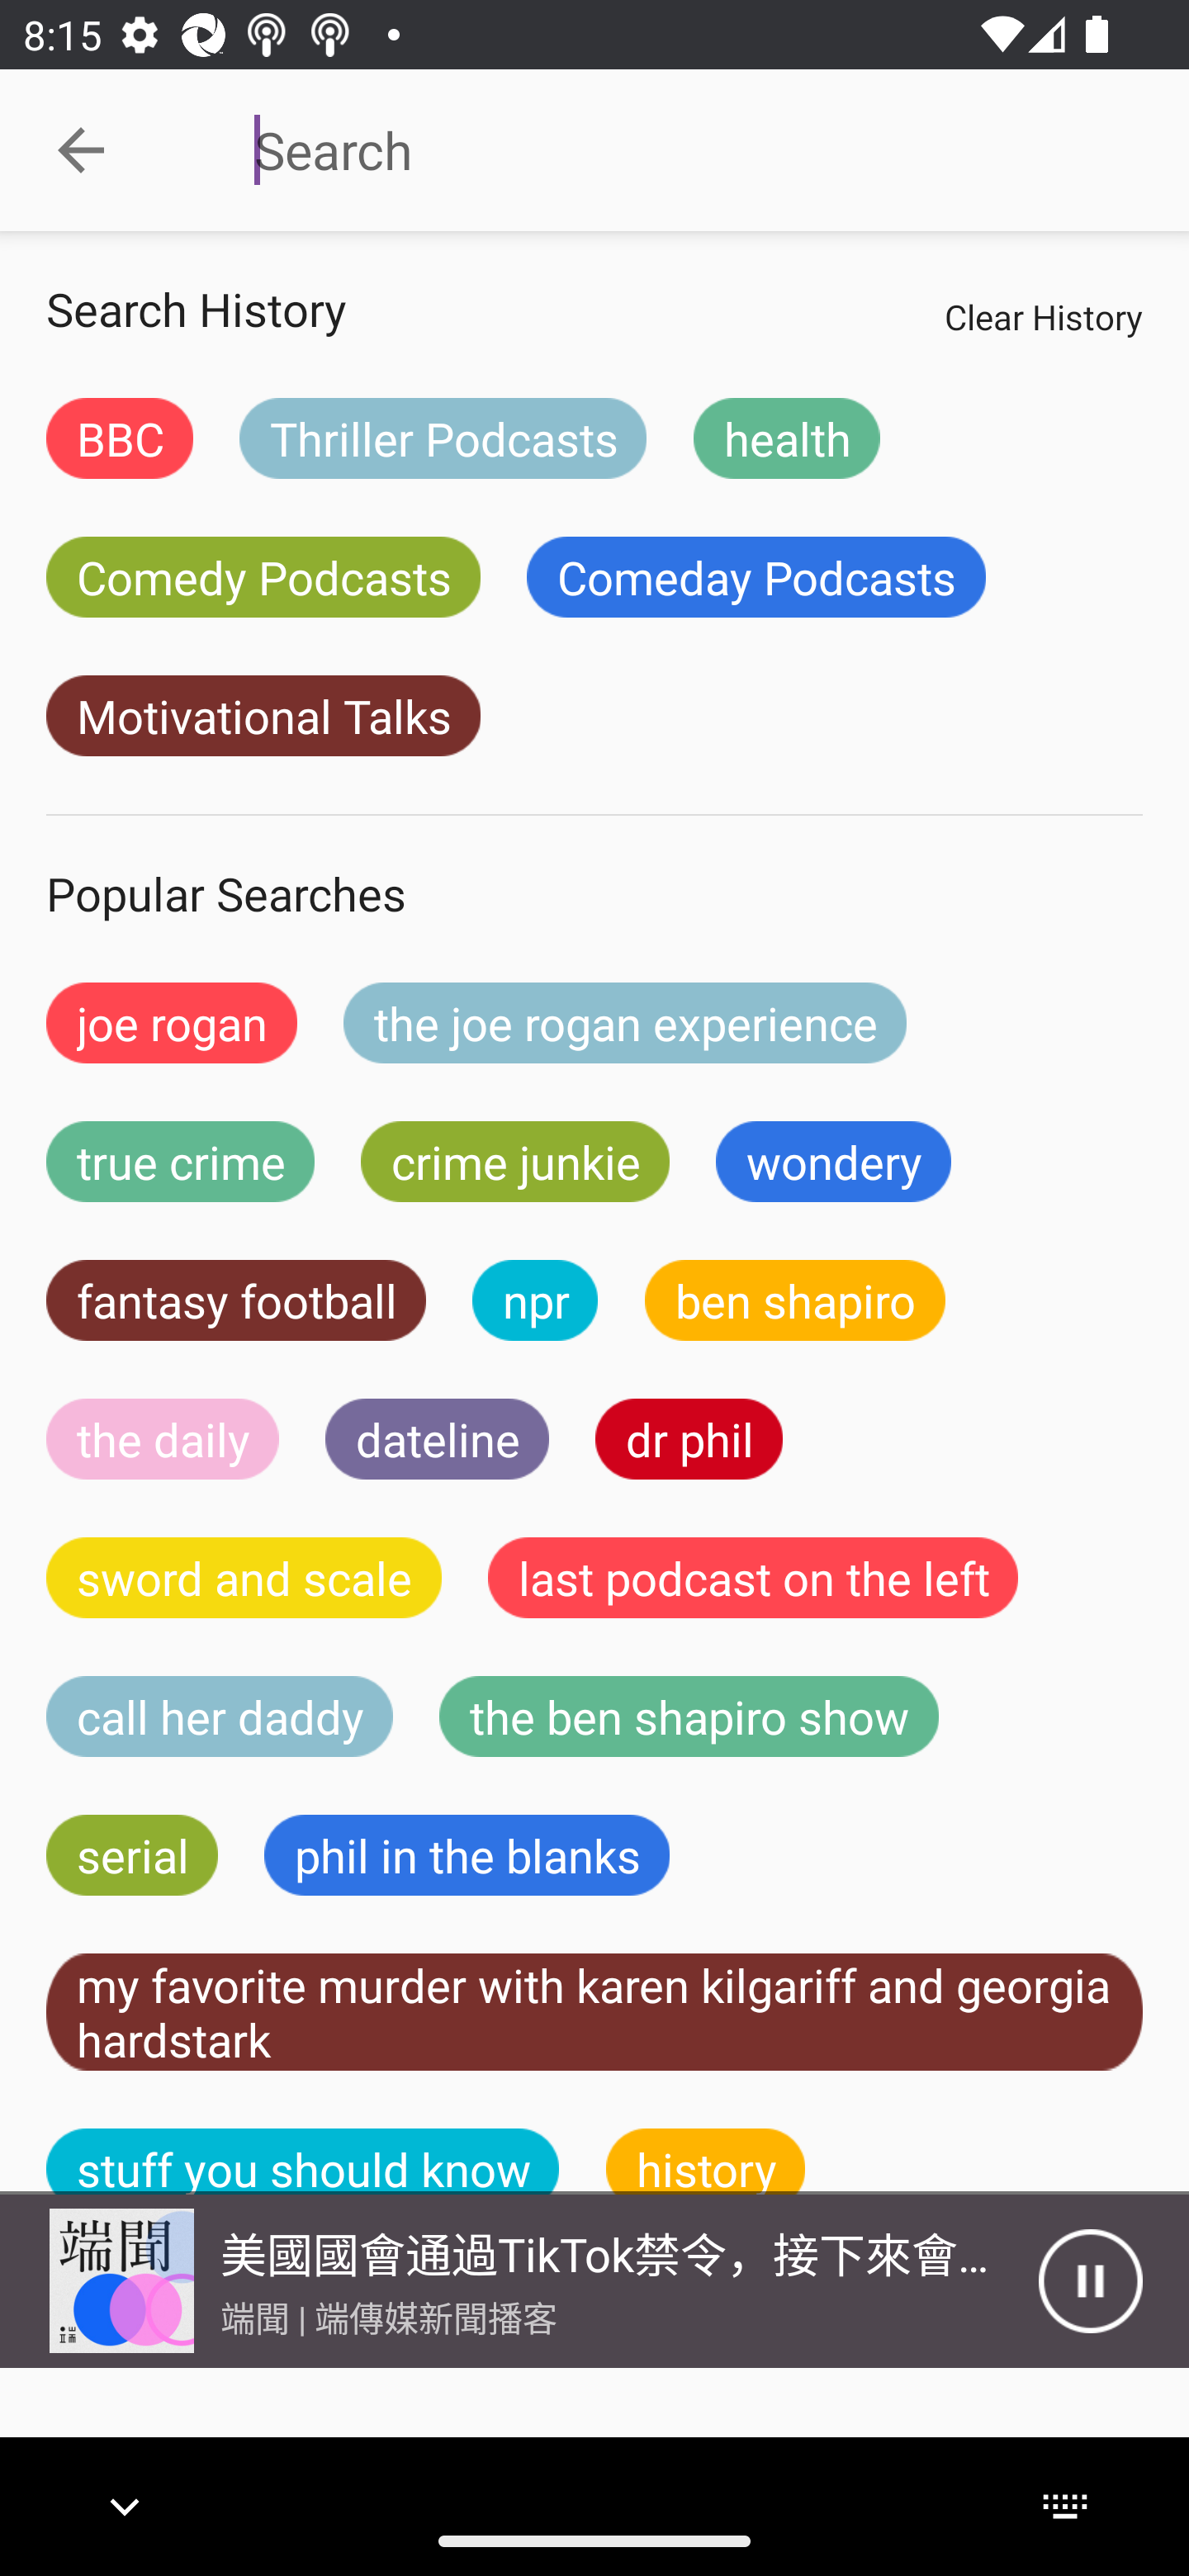 Image resolution: width=1189 pixels, height=2576 pixels. What do you see at coordinates (132, 1854) in the screenshot?
I see `serial` at bounding box center [132, 1854].